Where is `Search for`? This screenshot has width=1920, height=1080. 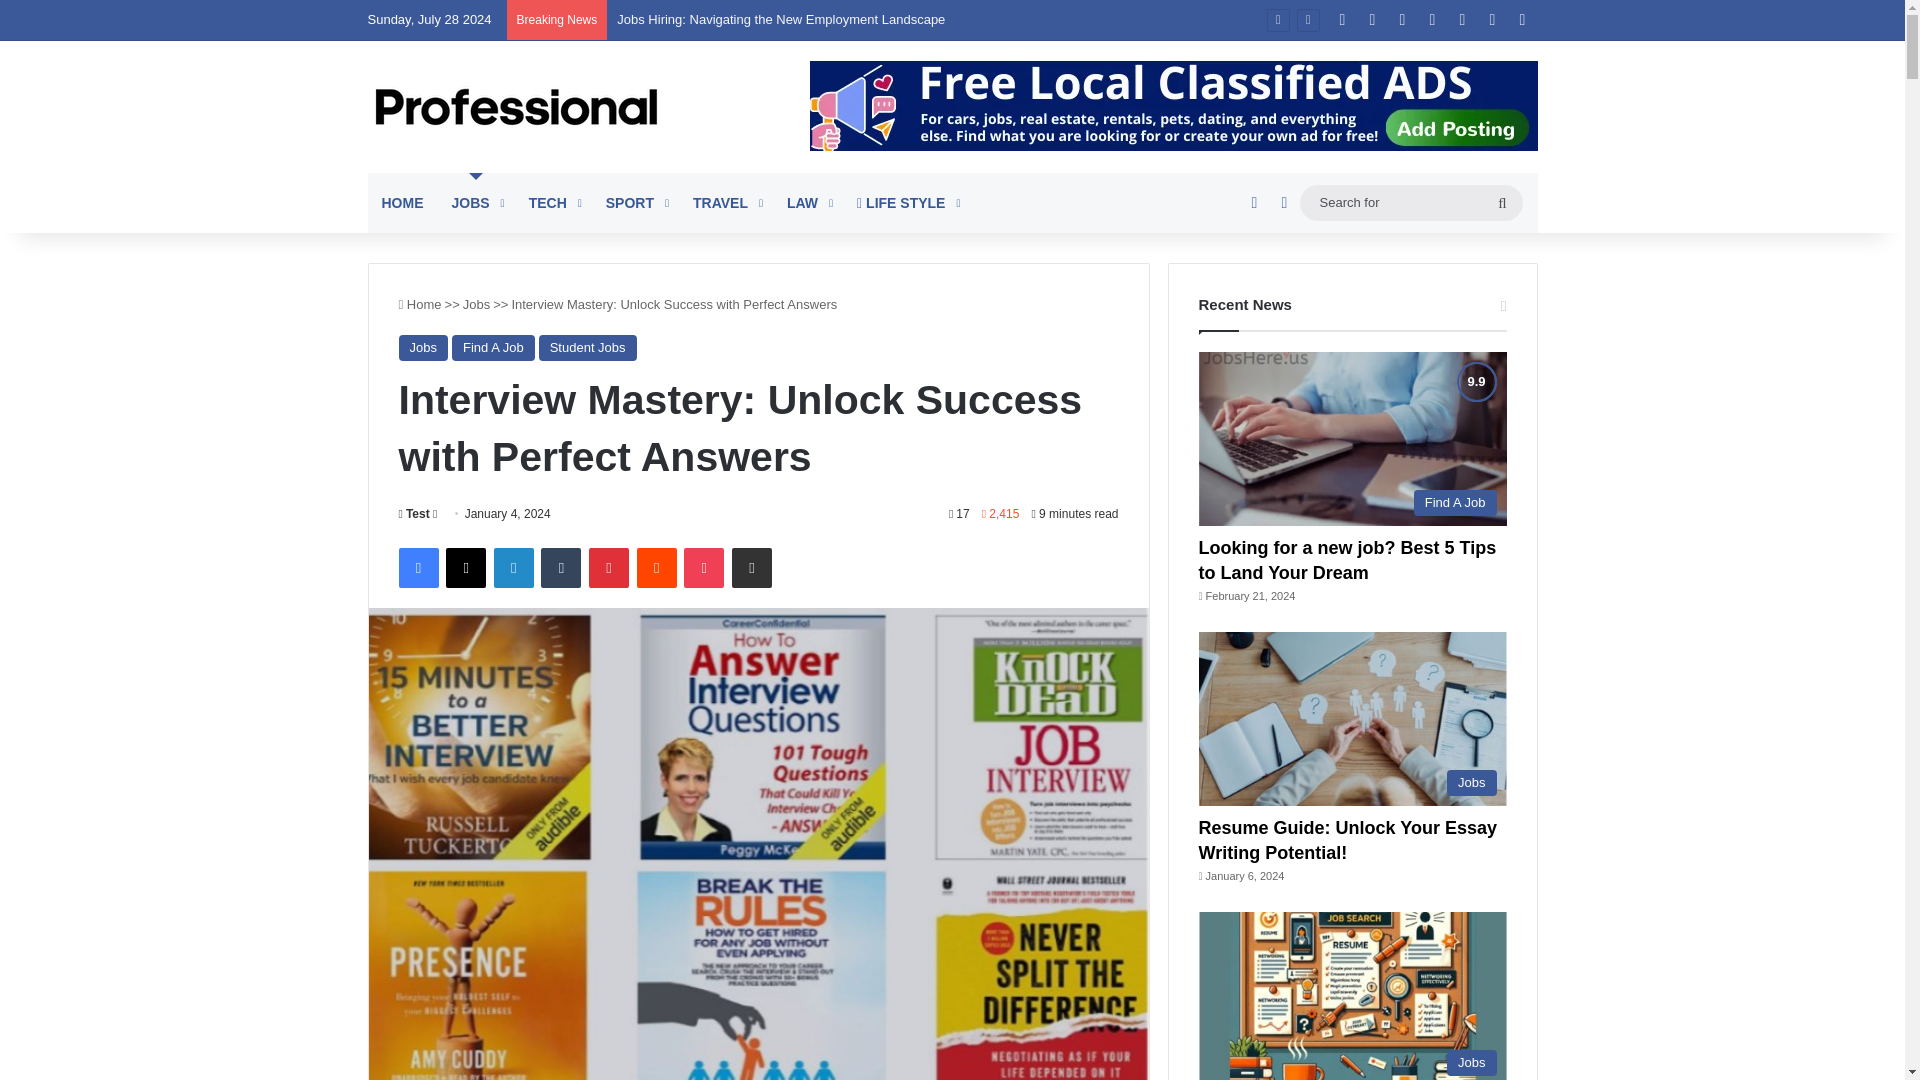 Search for is located at coordinates (1410, 202).